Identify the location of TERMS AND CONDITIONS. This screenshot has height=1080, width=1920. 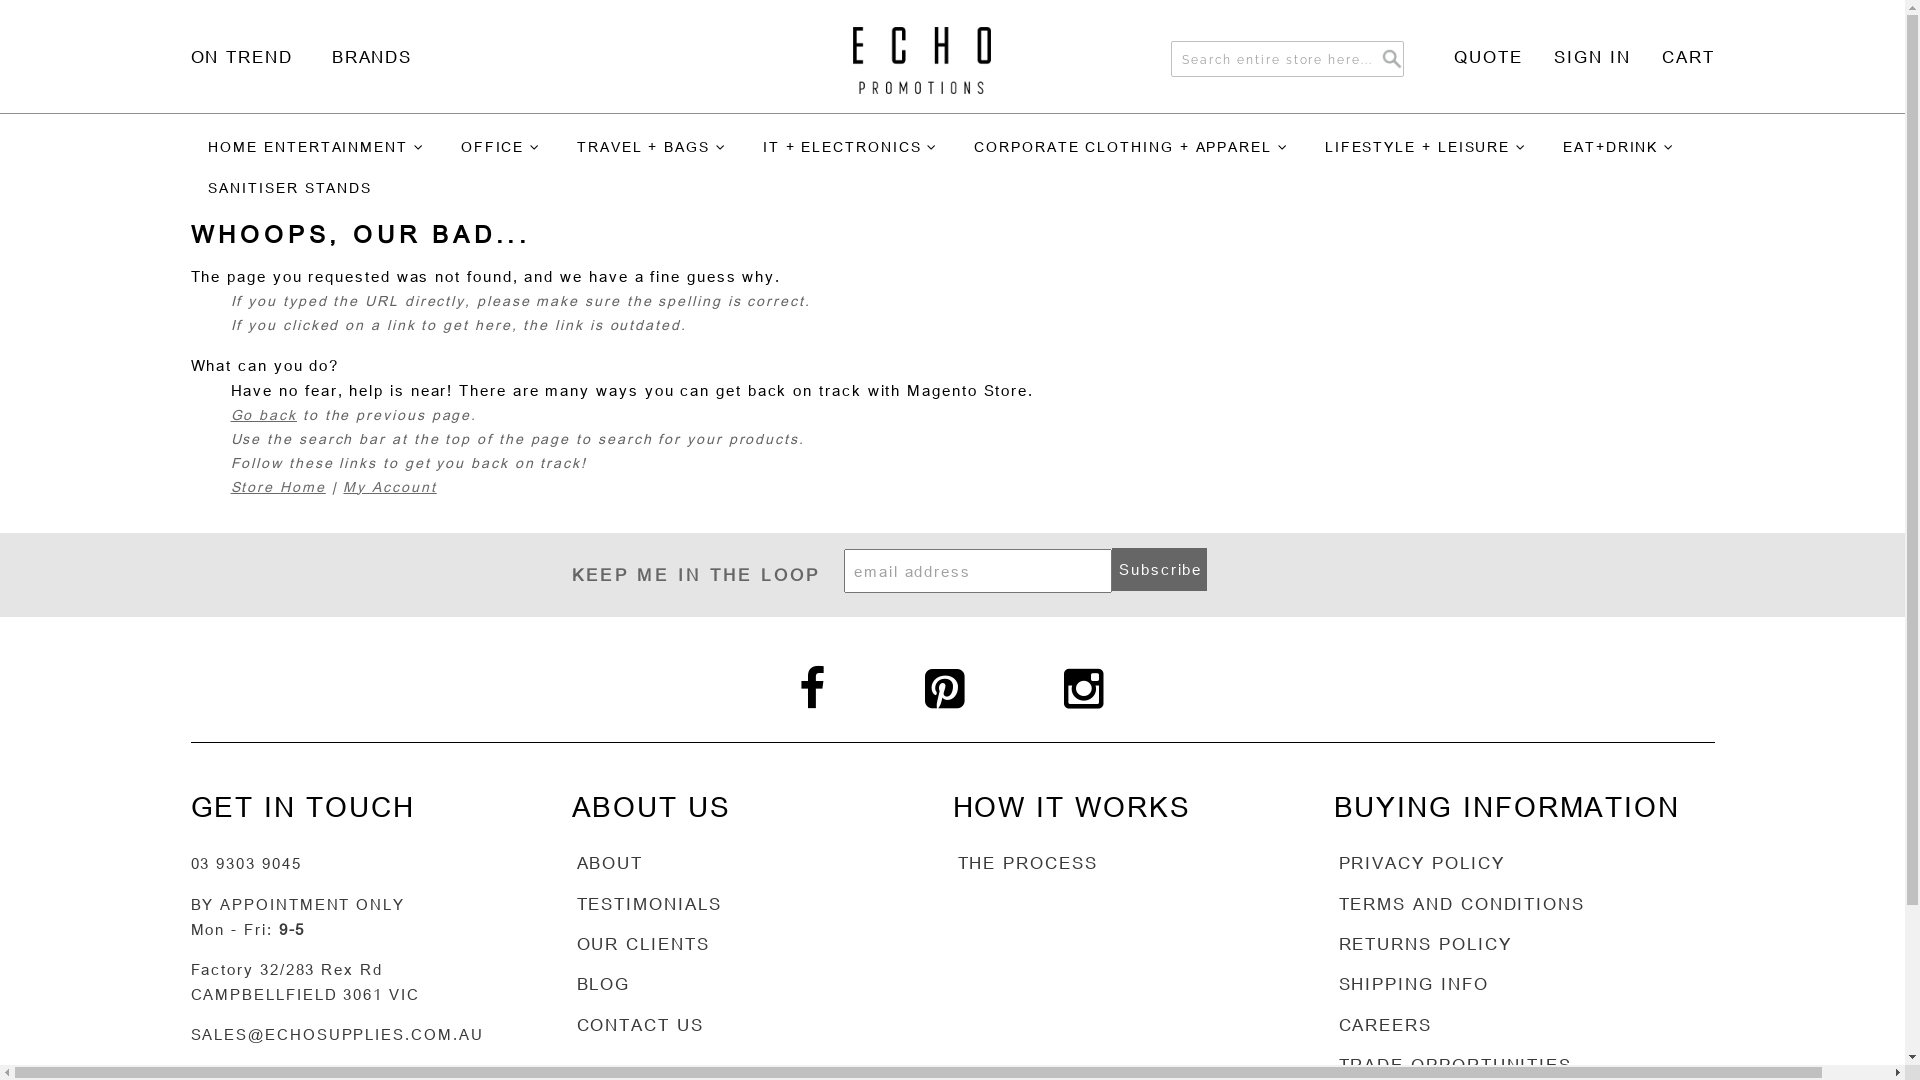
(1462, 904).